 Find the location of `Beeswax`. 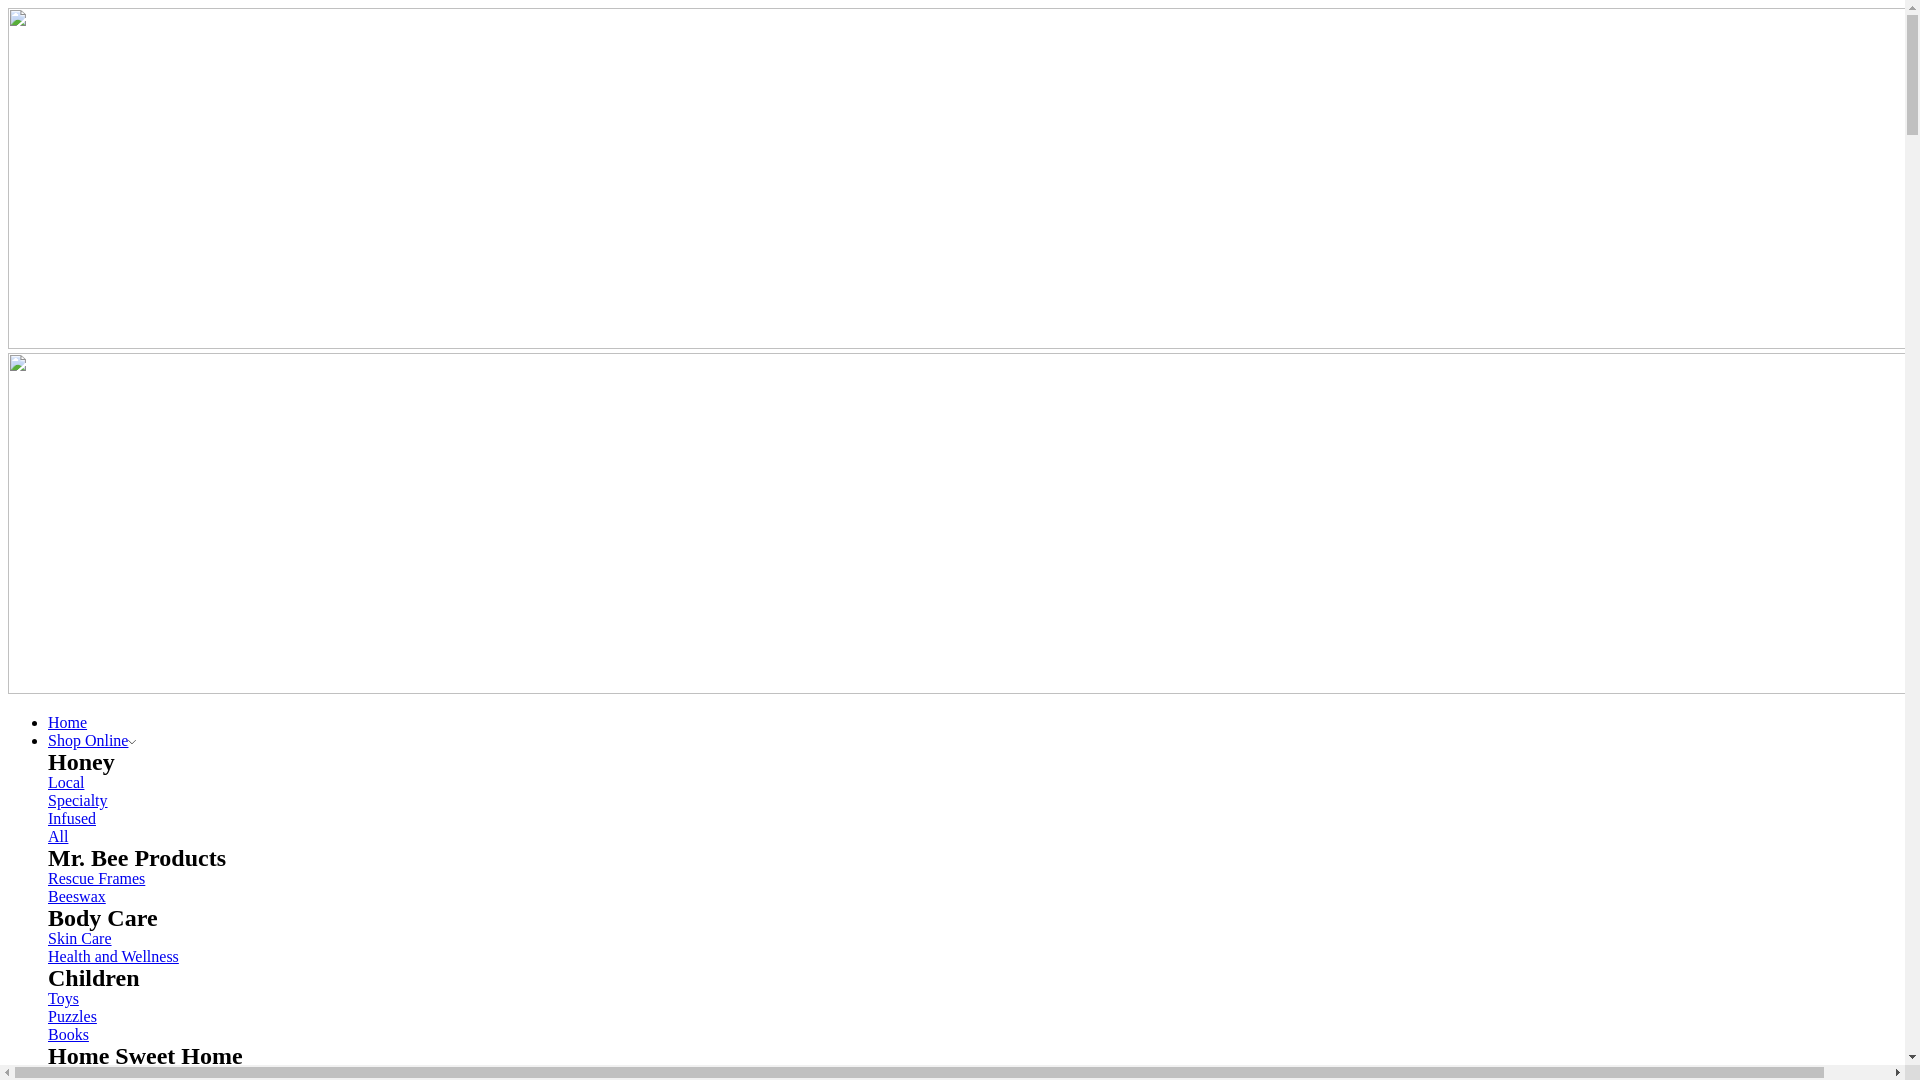

Beeswax is located at coordinates (77, 896).